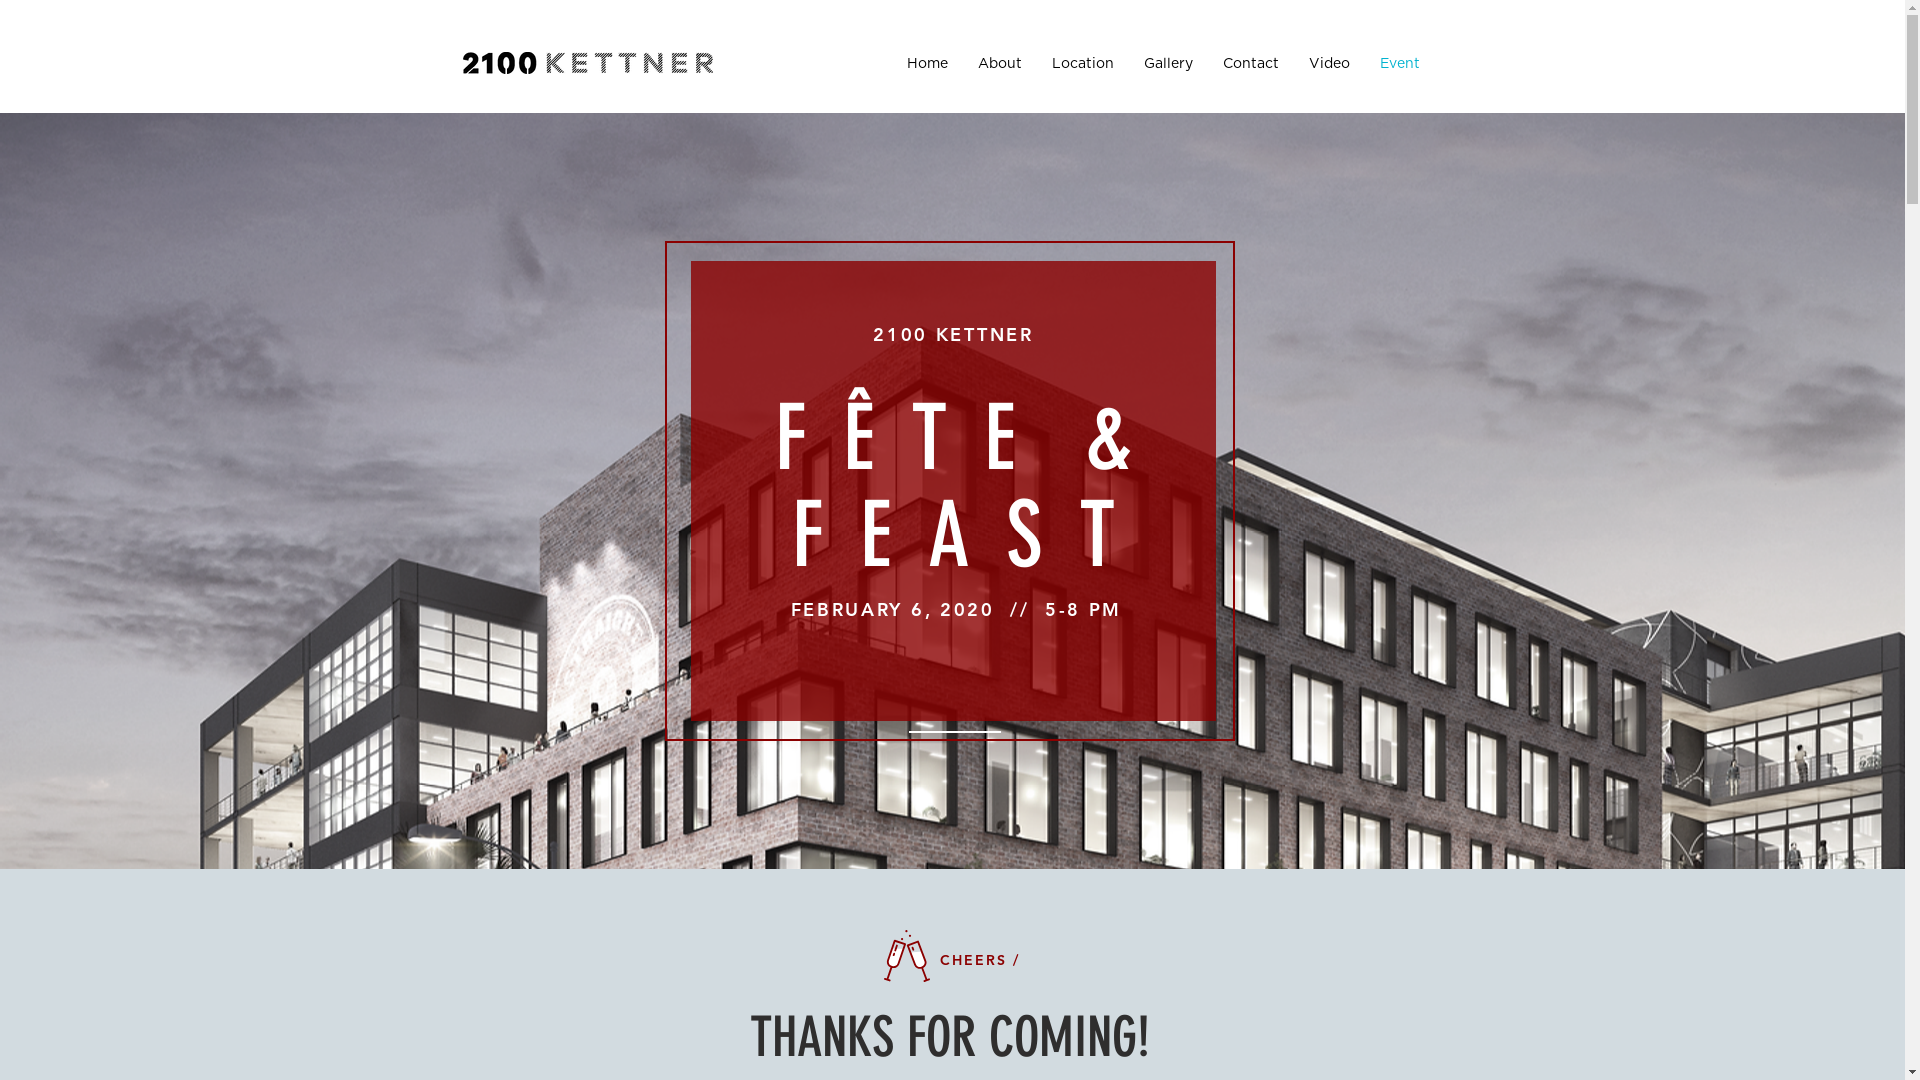 The width and height of the screenshot is (1920, 1080). Describe the element at coordinates (1168, 64) in the screenshot. I see `Gallery` at that location.